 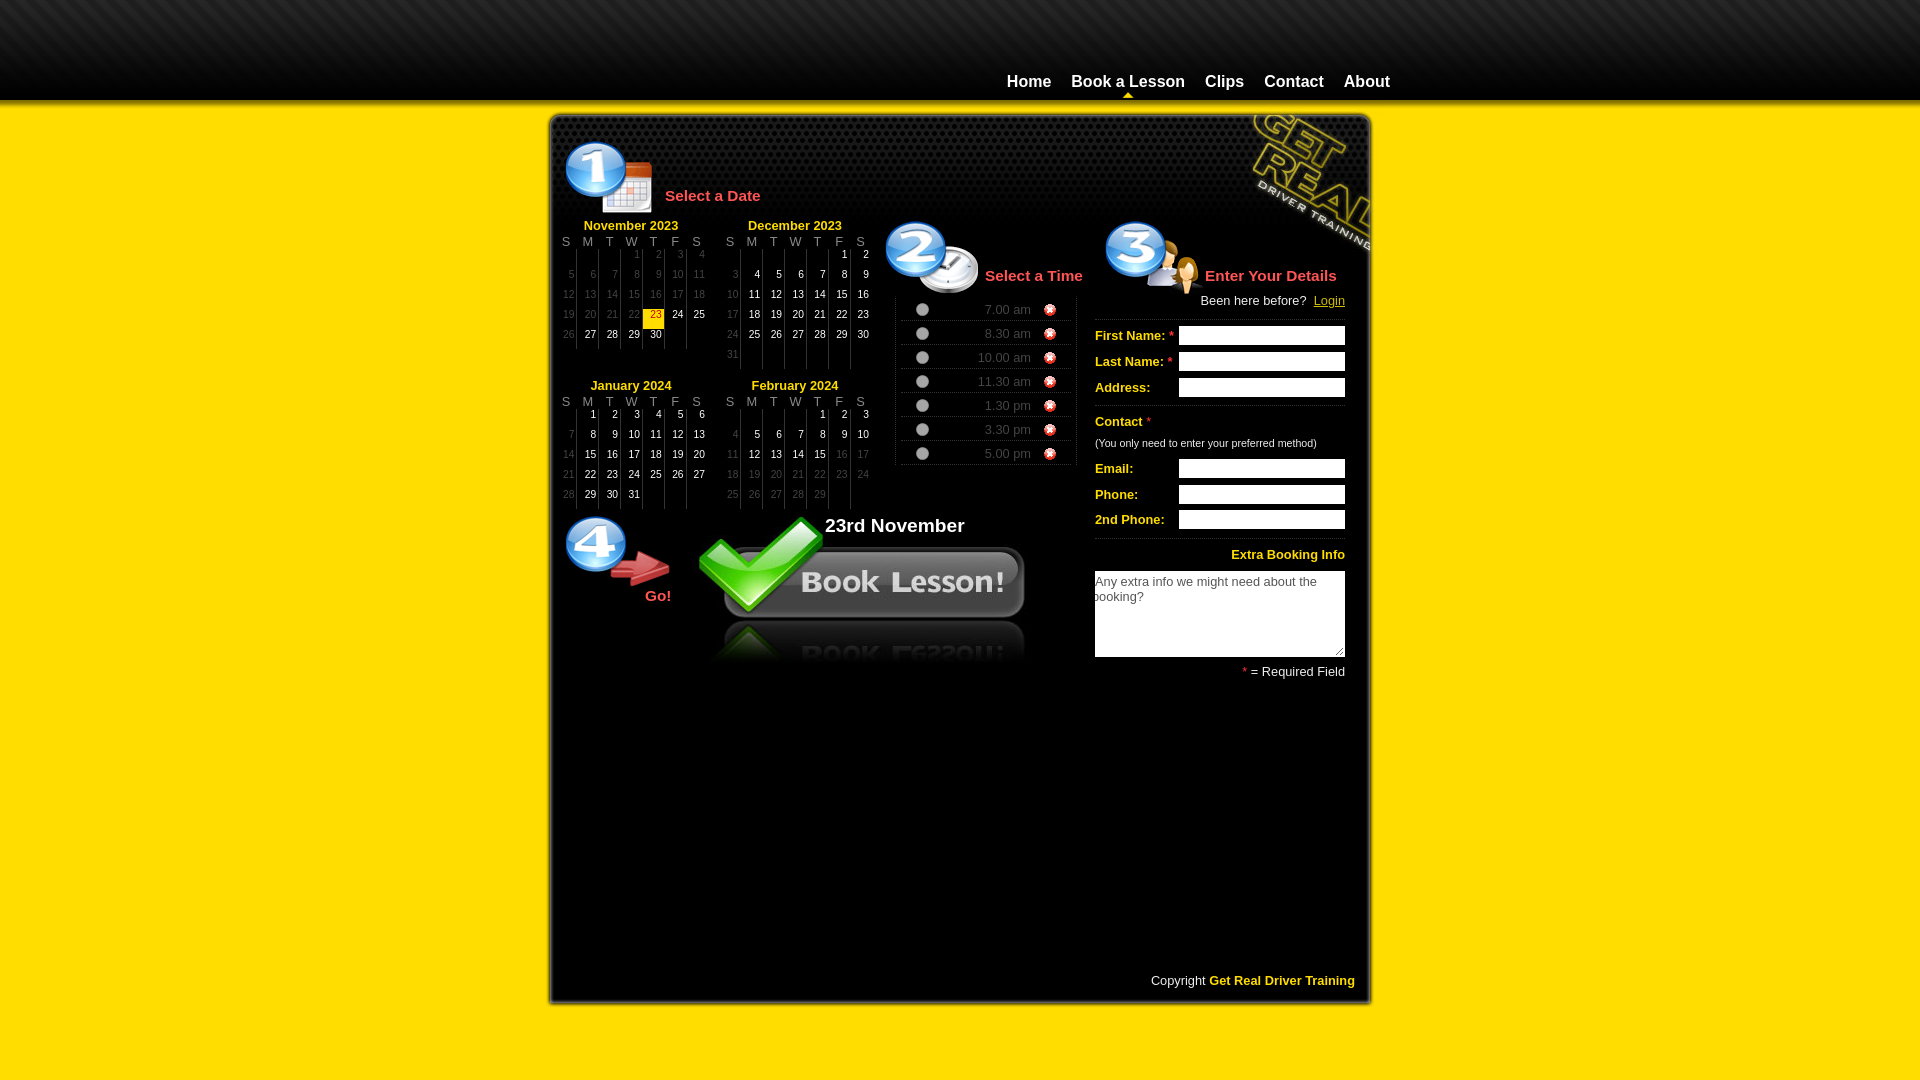 I want to click on 12, so click(x=774, y=299).